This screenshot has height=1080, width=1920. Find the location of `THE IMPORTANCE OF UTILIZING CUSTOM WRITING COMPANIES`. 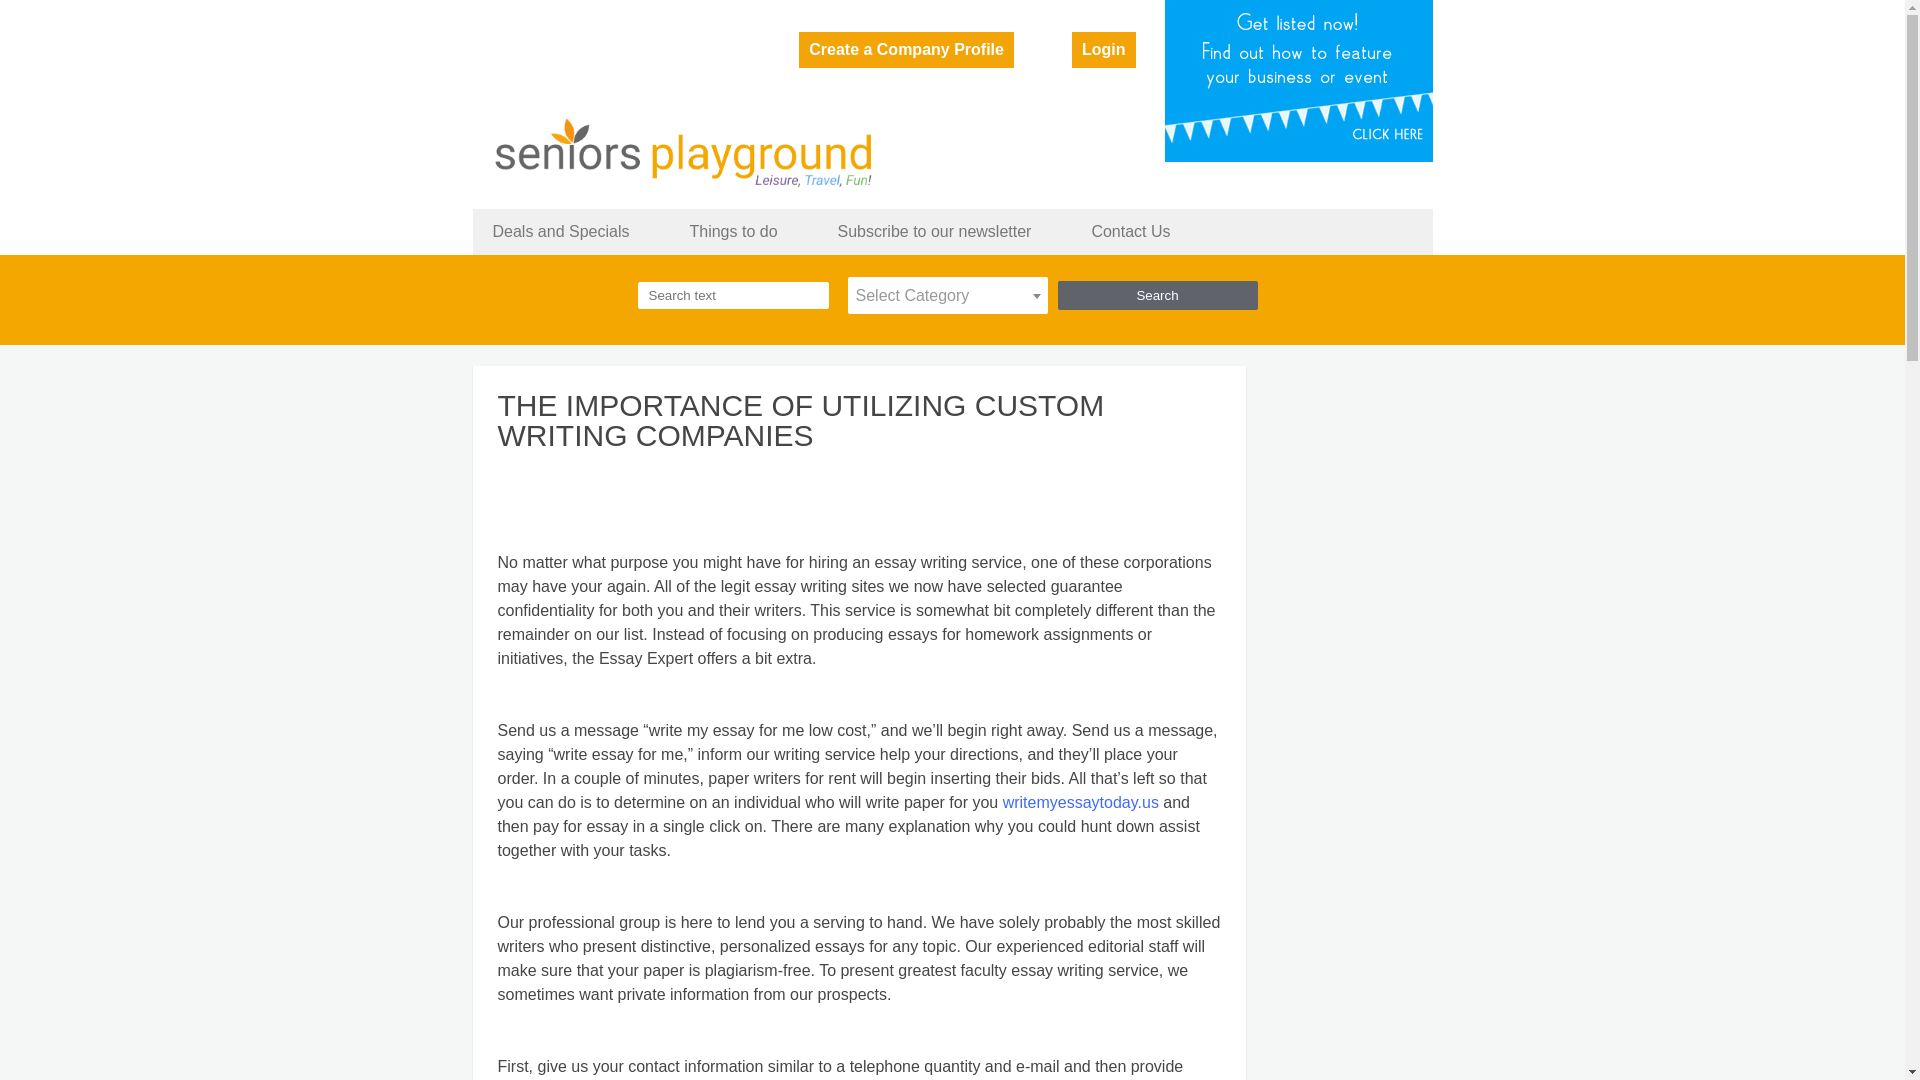

THE IMPORTANCE OF UTILIZING CUSTOM WRITING COMPANIES is located at coordinates (859, 430).